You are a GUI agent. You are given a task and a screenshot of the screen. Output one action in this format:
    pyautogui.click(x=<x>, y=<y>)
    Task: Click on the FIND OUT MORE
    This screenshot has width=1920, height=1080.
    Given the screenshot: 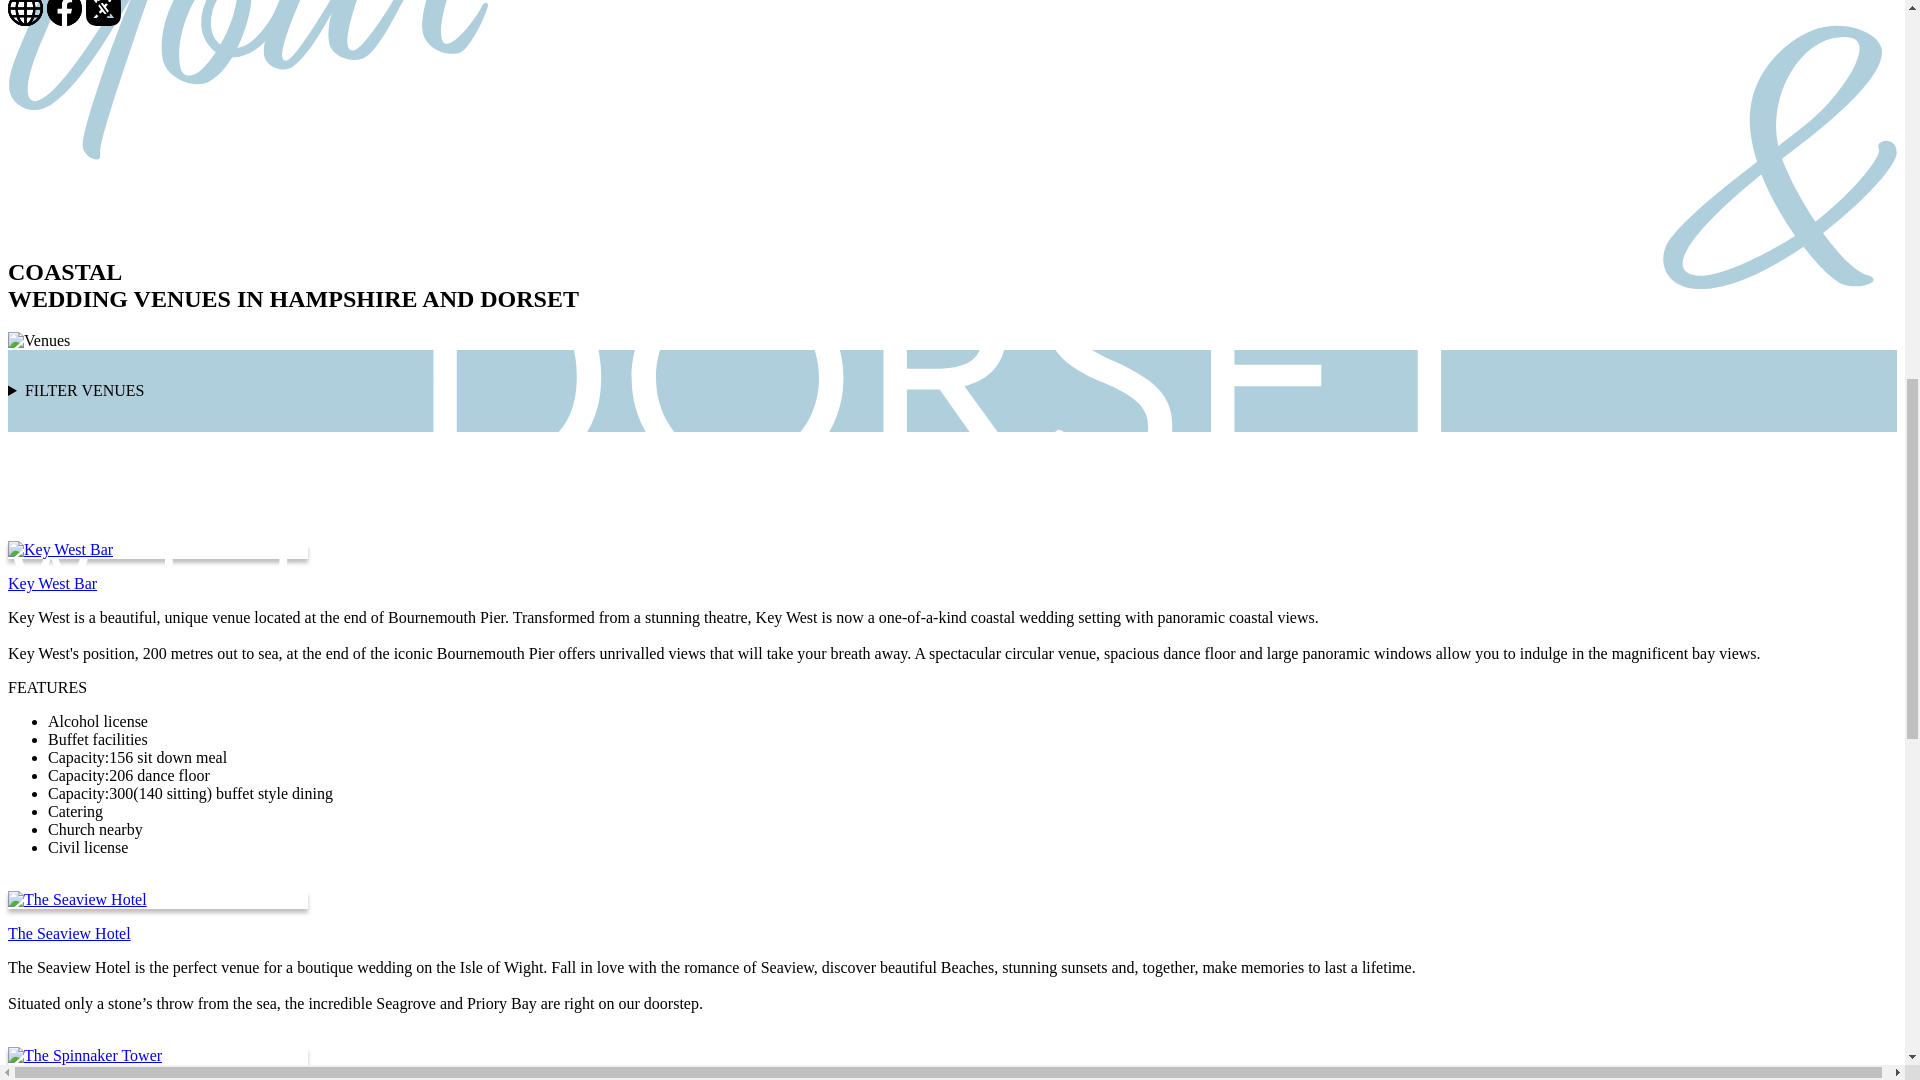 What is the action you would take?
    pyautogui.click(x=70, y=531)
    